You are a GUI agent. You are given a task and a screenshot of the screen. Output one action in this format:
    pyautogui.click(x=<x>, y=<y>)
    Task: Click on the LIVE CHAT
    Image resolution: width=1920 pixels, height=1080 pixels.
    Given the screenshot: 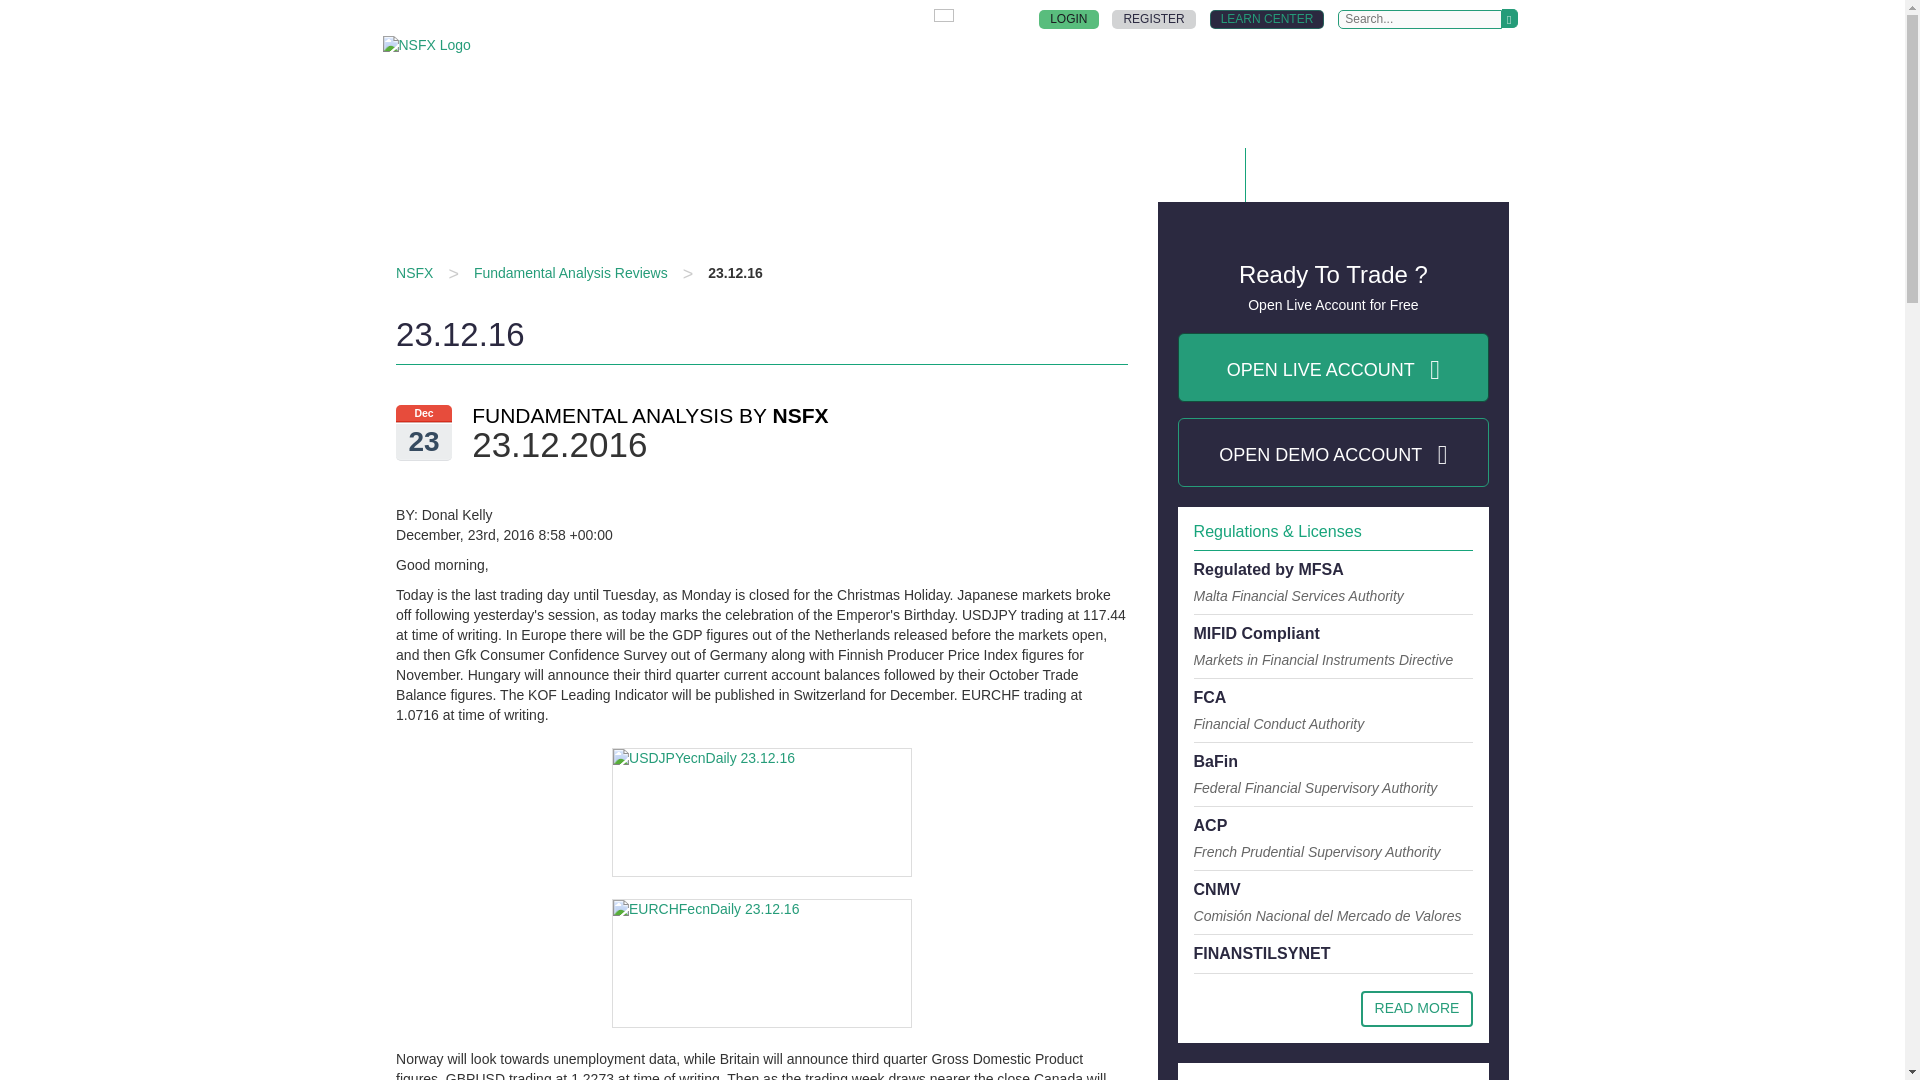 What is the action you would take?
    pyautogui.click(x=1418, y=1009)
    